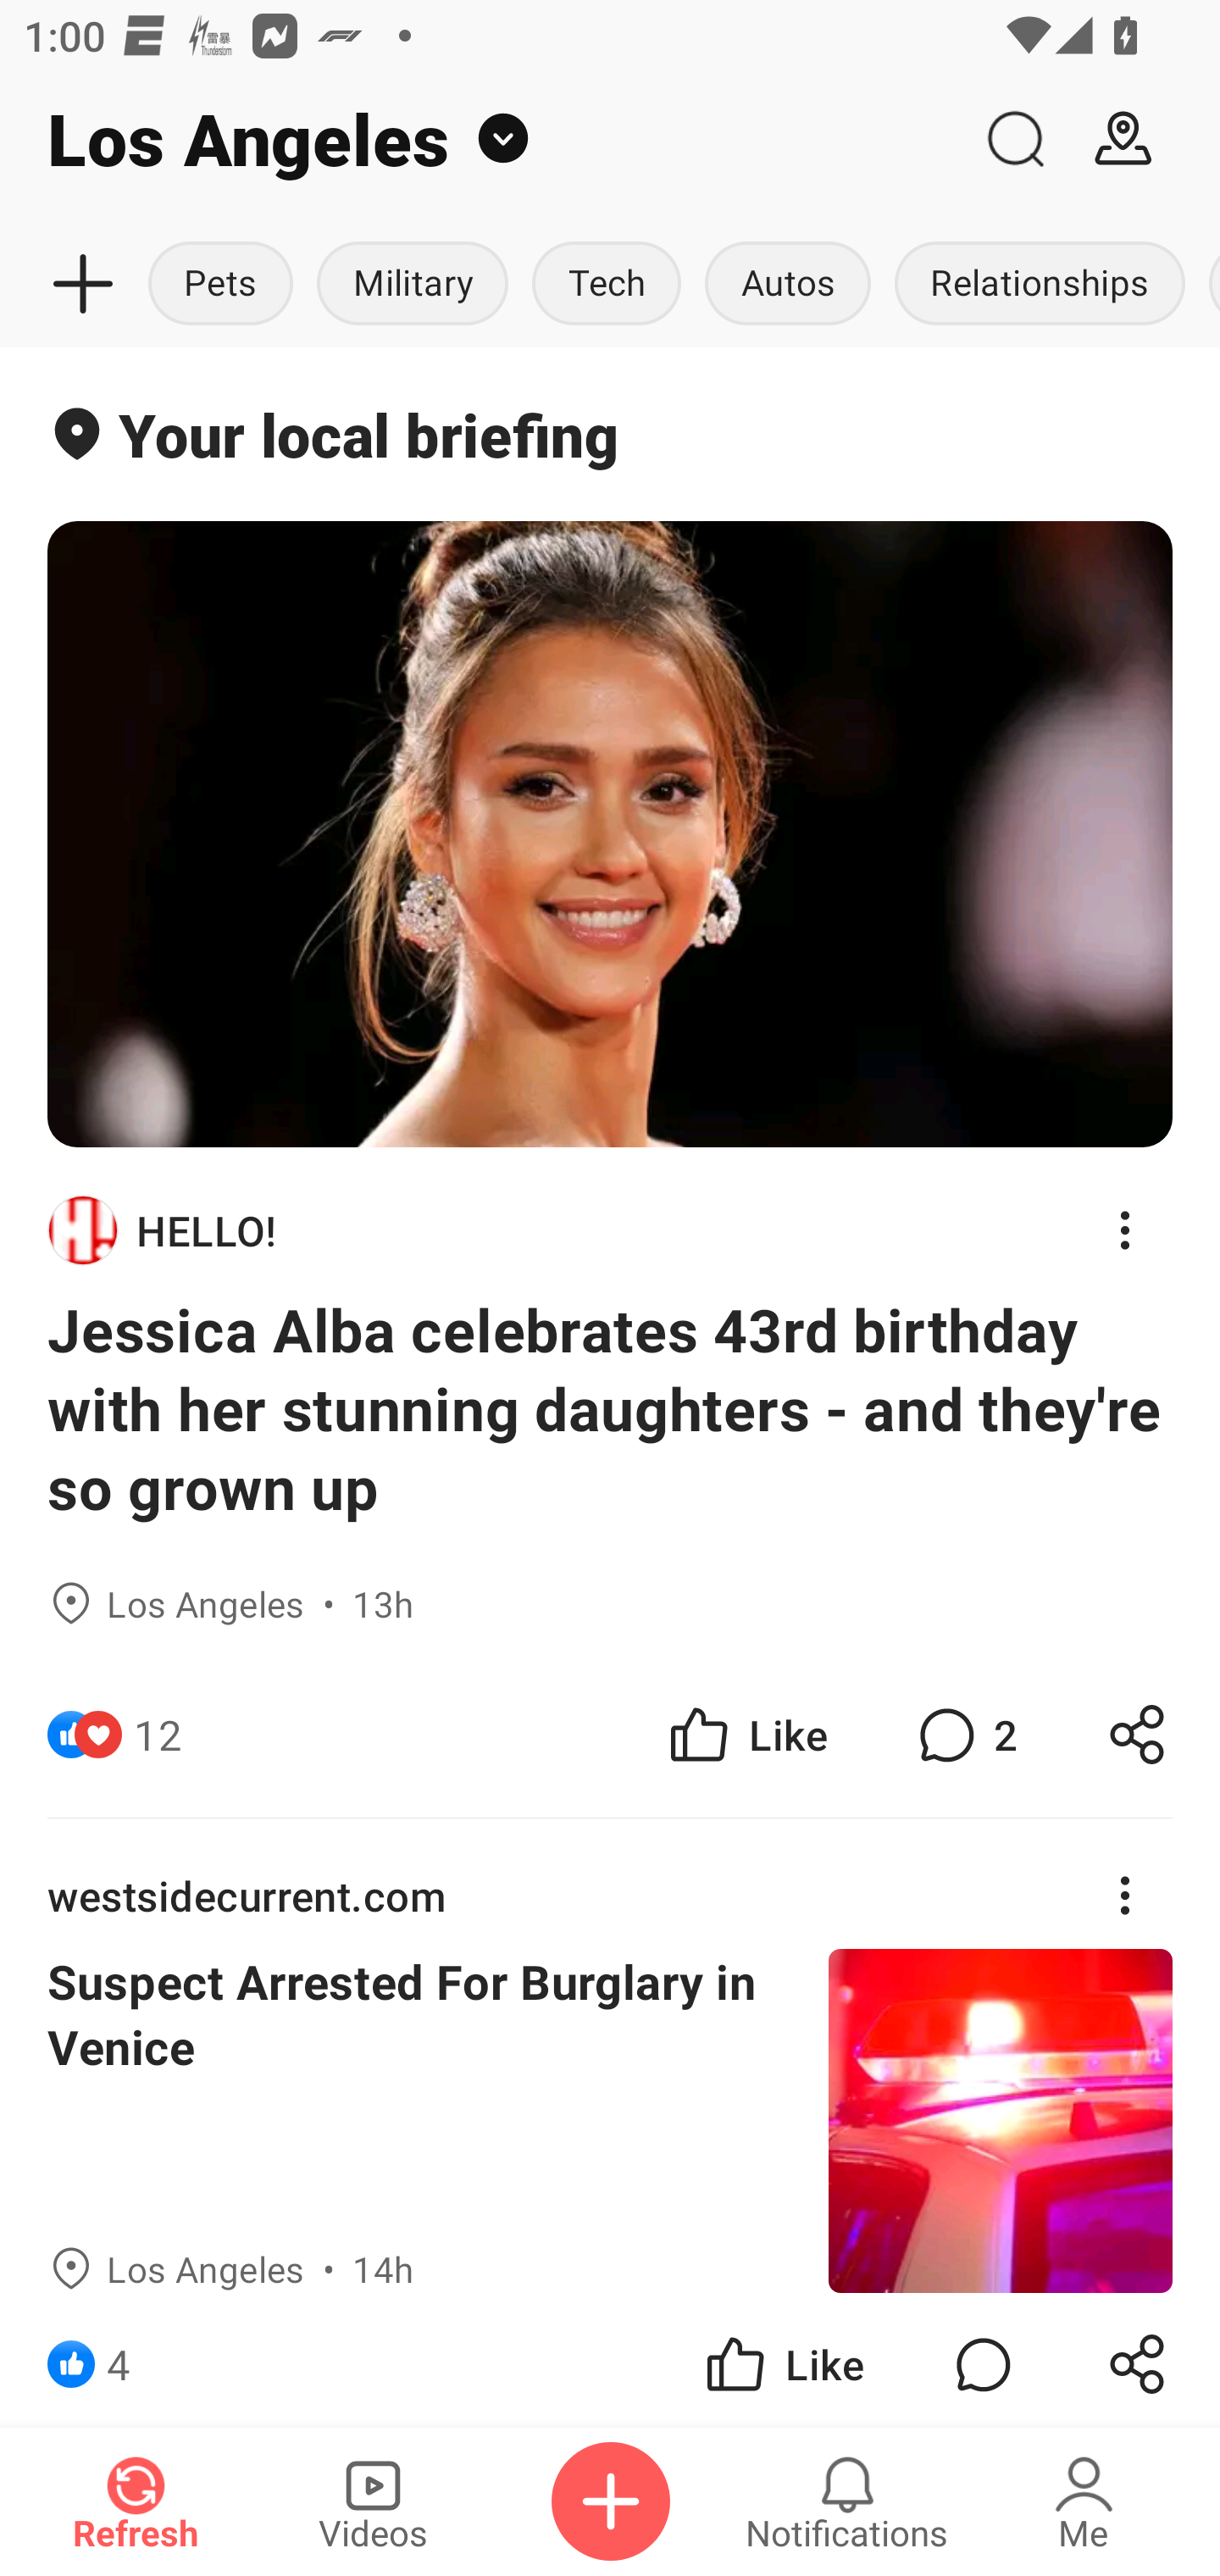 The width and height of the screenshot is (1220, 2576). I want to click on Me, so click(1084, 2501).